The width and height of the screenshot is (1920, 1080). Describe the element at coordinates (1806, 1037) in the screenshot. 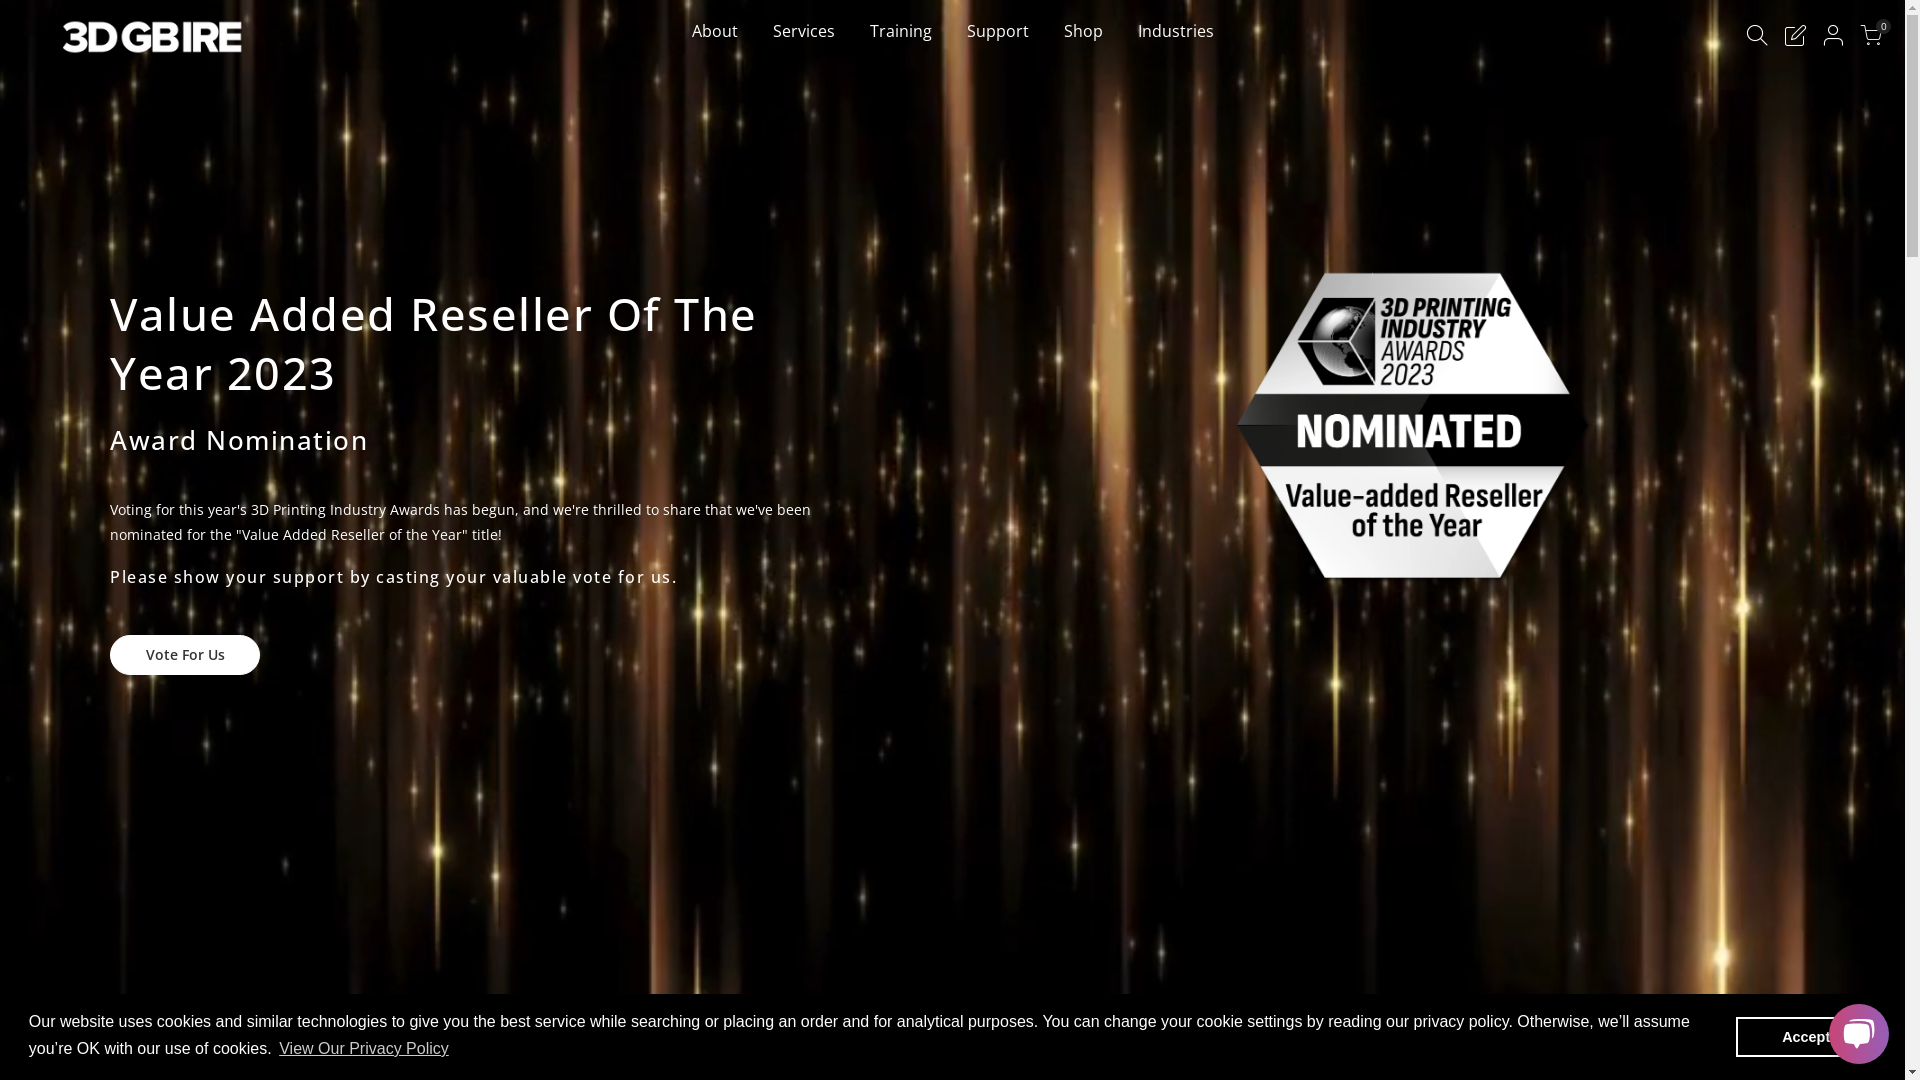

I see `Accept` at that location.